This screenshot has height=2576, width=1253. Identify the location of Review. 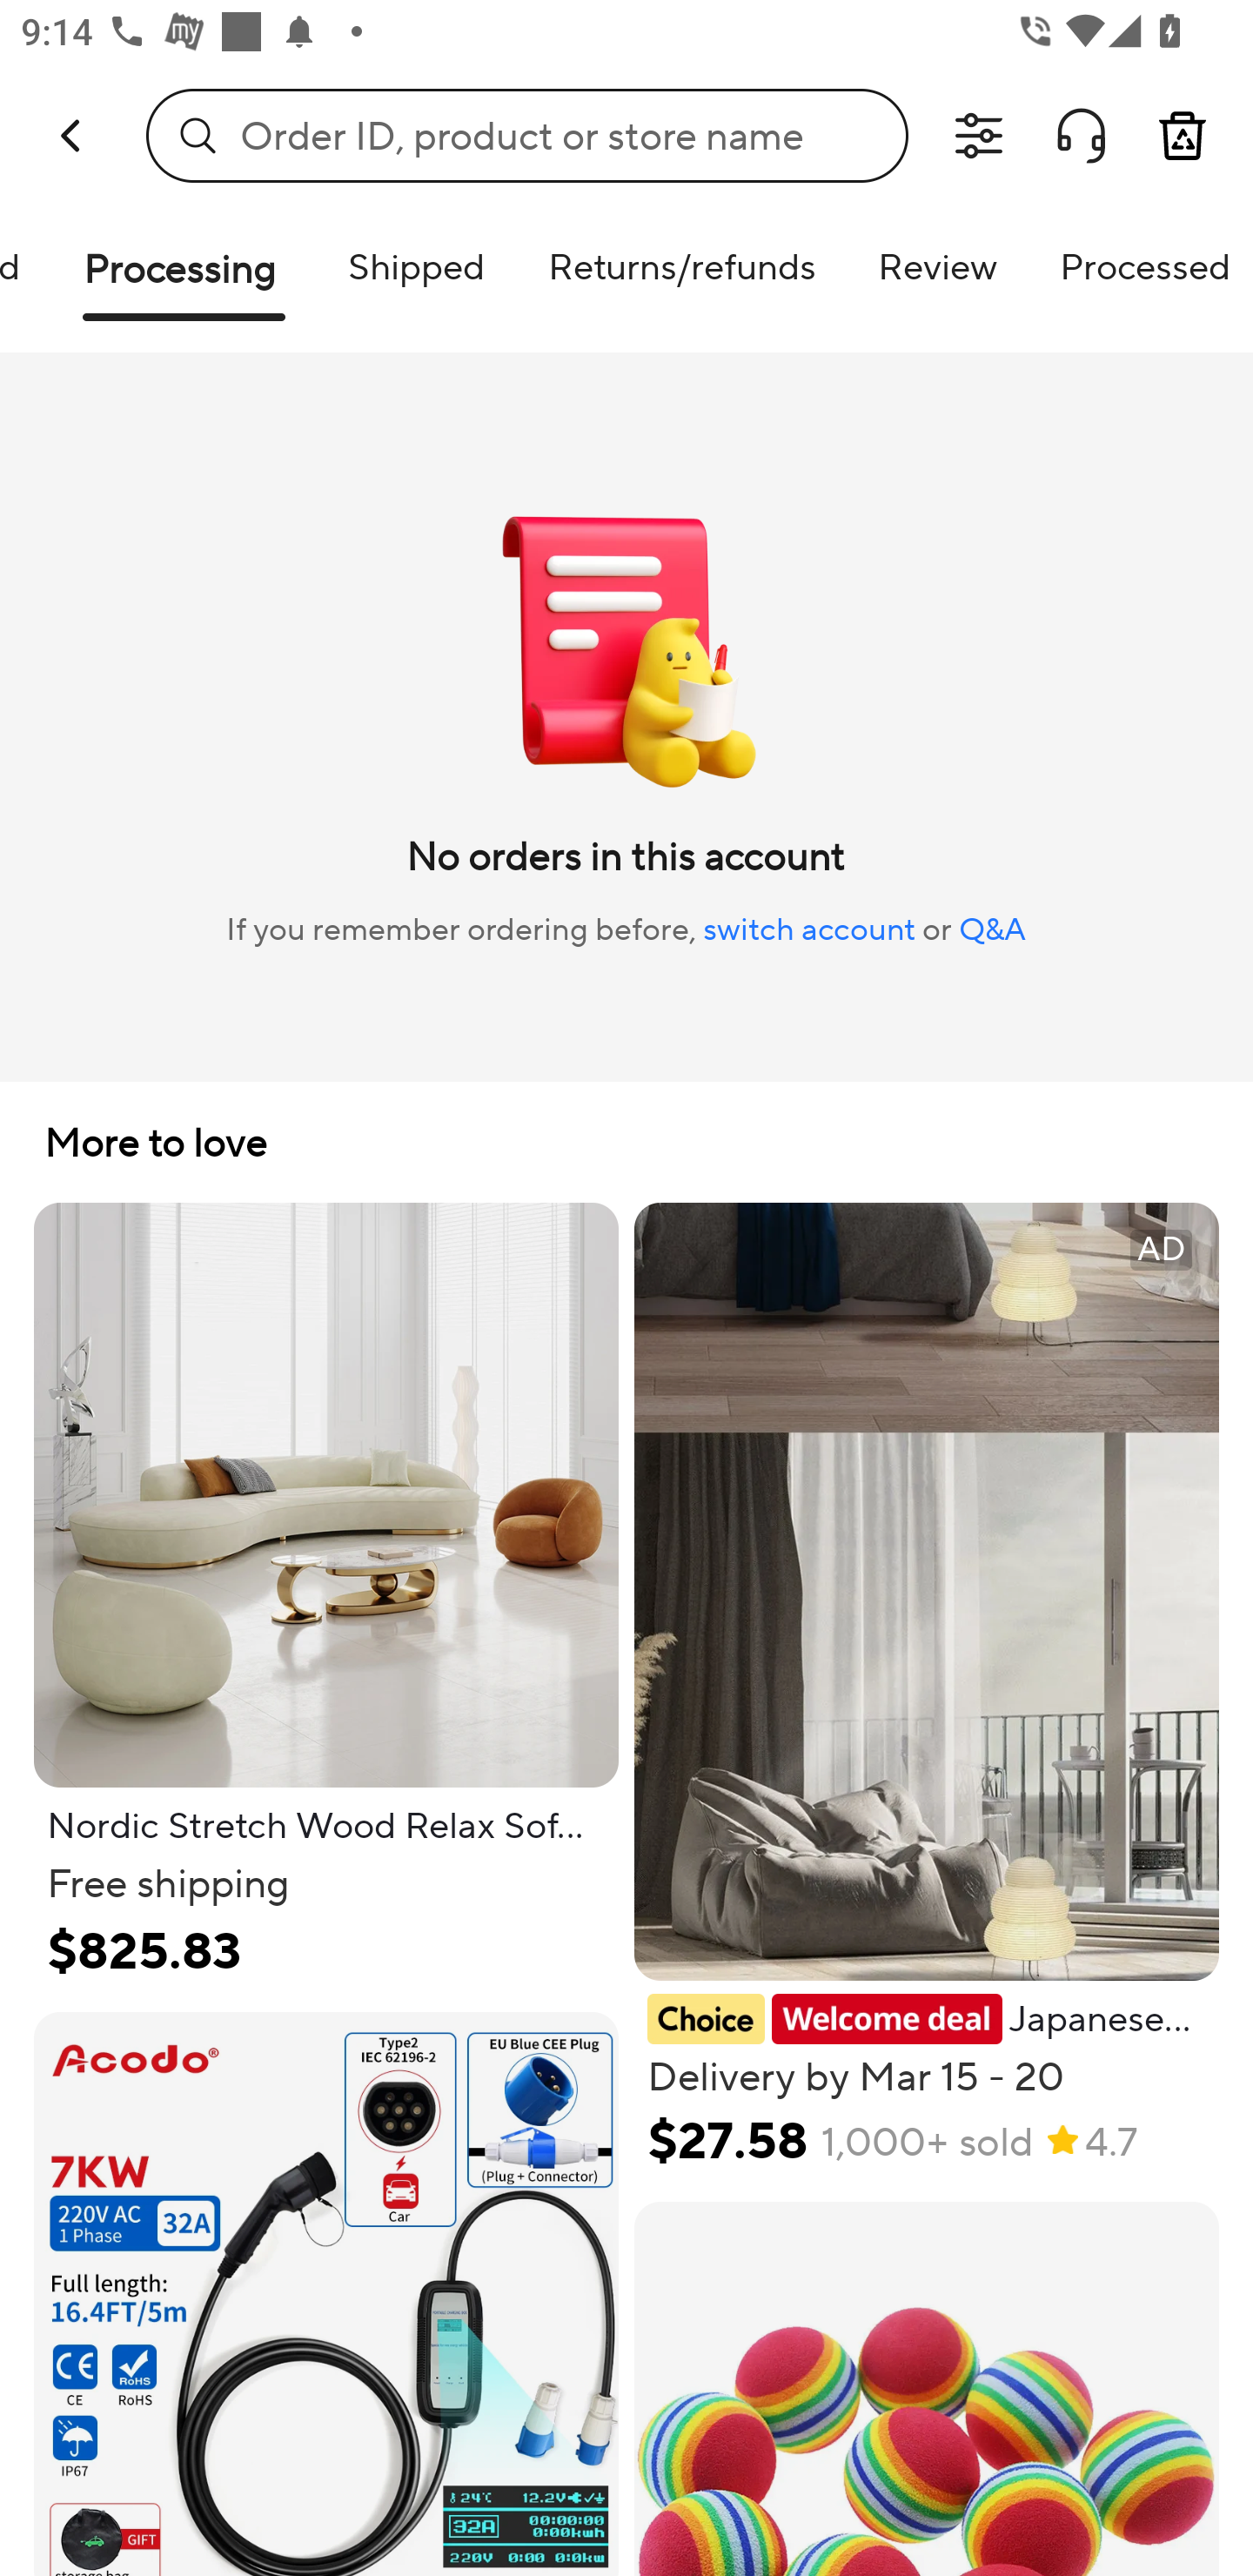
(938, 266).